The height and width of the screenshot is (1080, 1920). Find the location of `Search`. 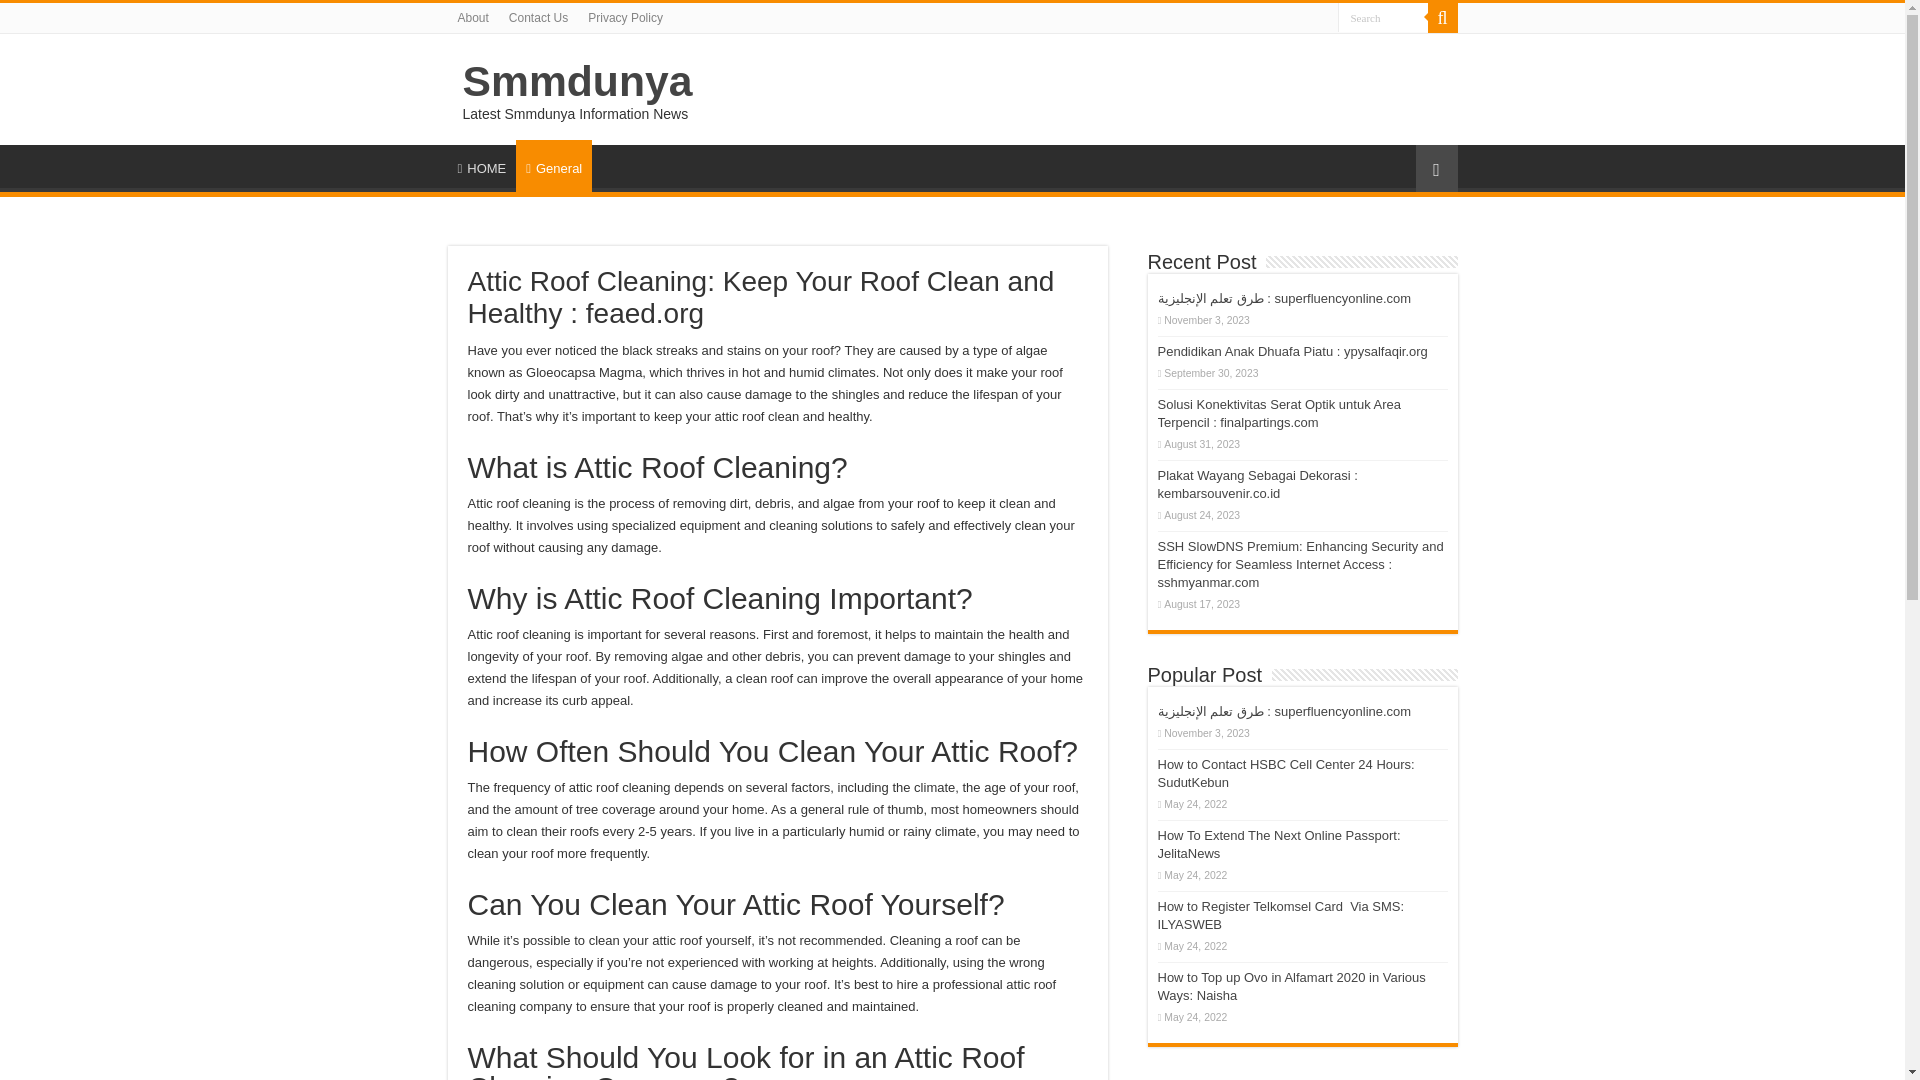

Search is located at coordinates (1442, 18).